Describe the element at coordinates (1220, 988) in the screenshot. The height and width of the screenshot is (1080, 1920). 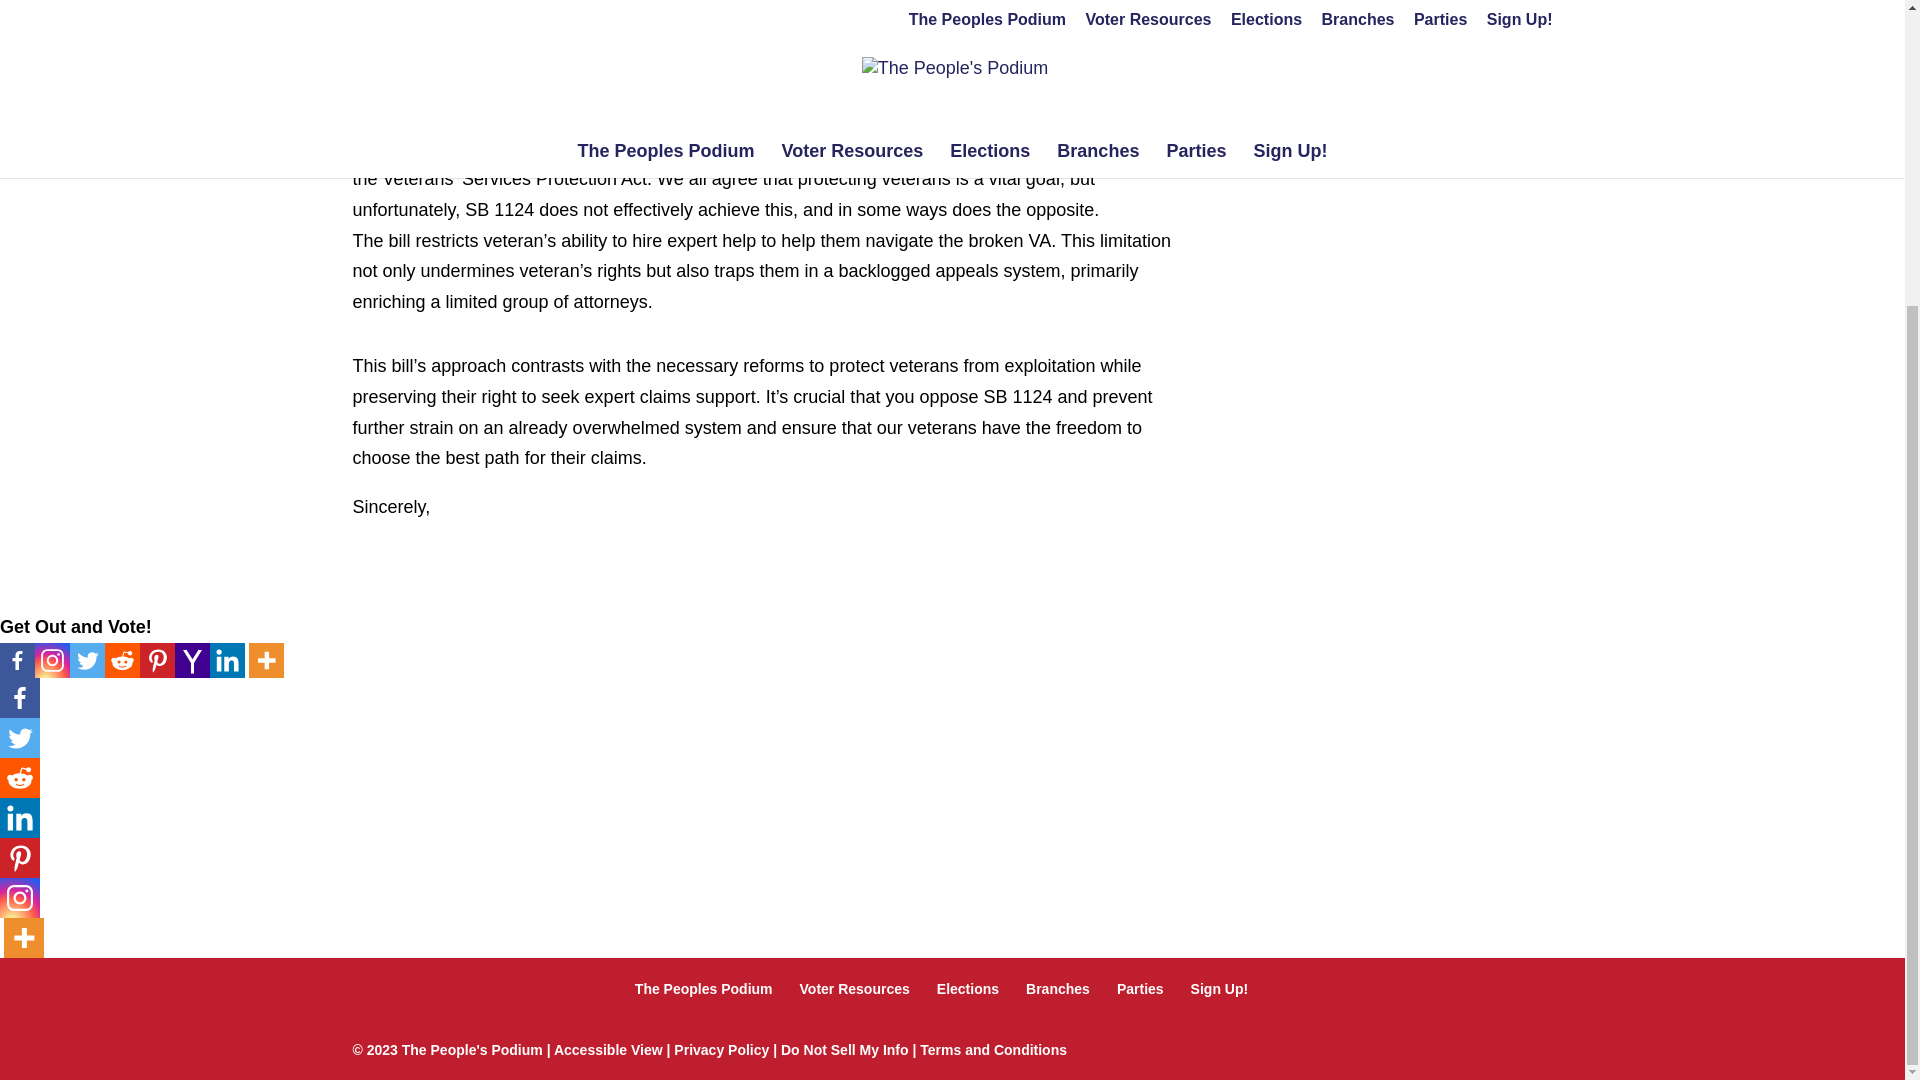
I see `Sign Up!` at that location.